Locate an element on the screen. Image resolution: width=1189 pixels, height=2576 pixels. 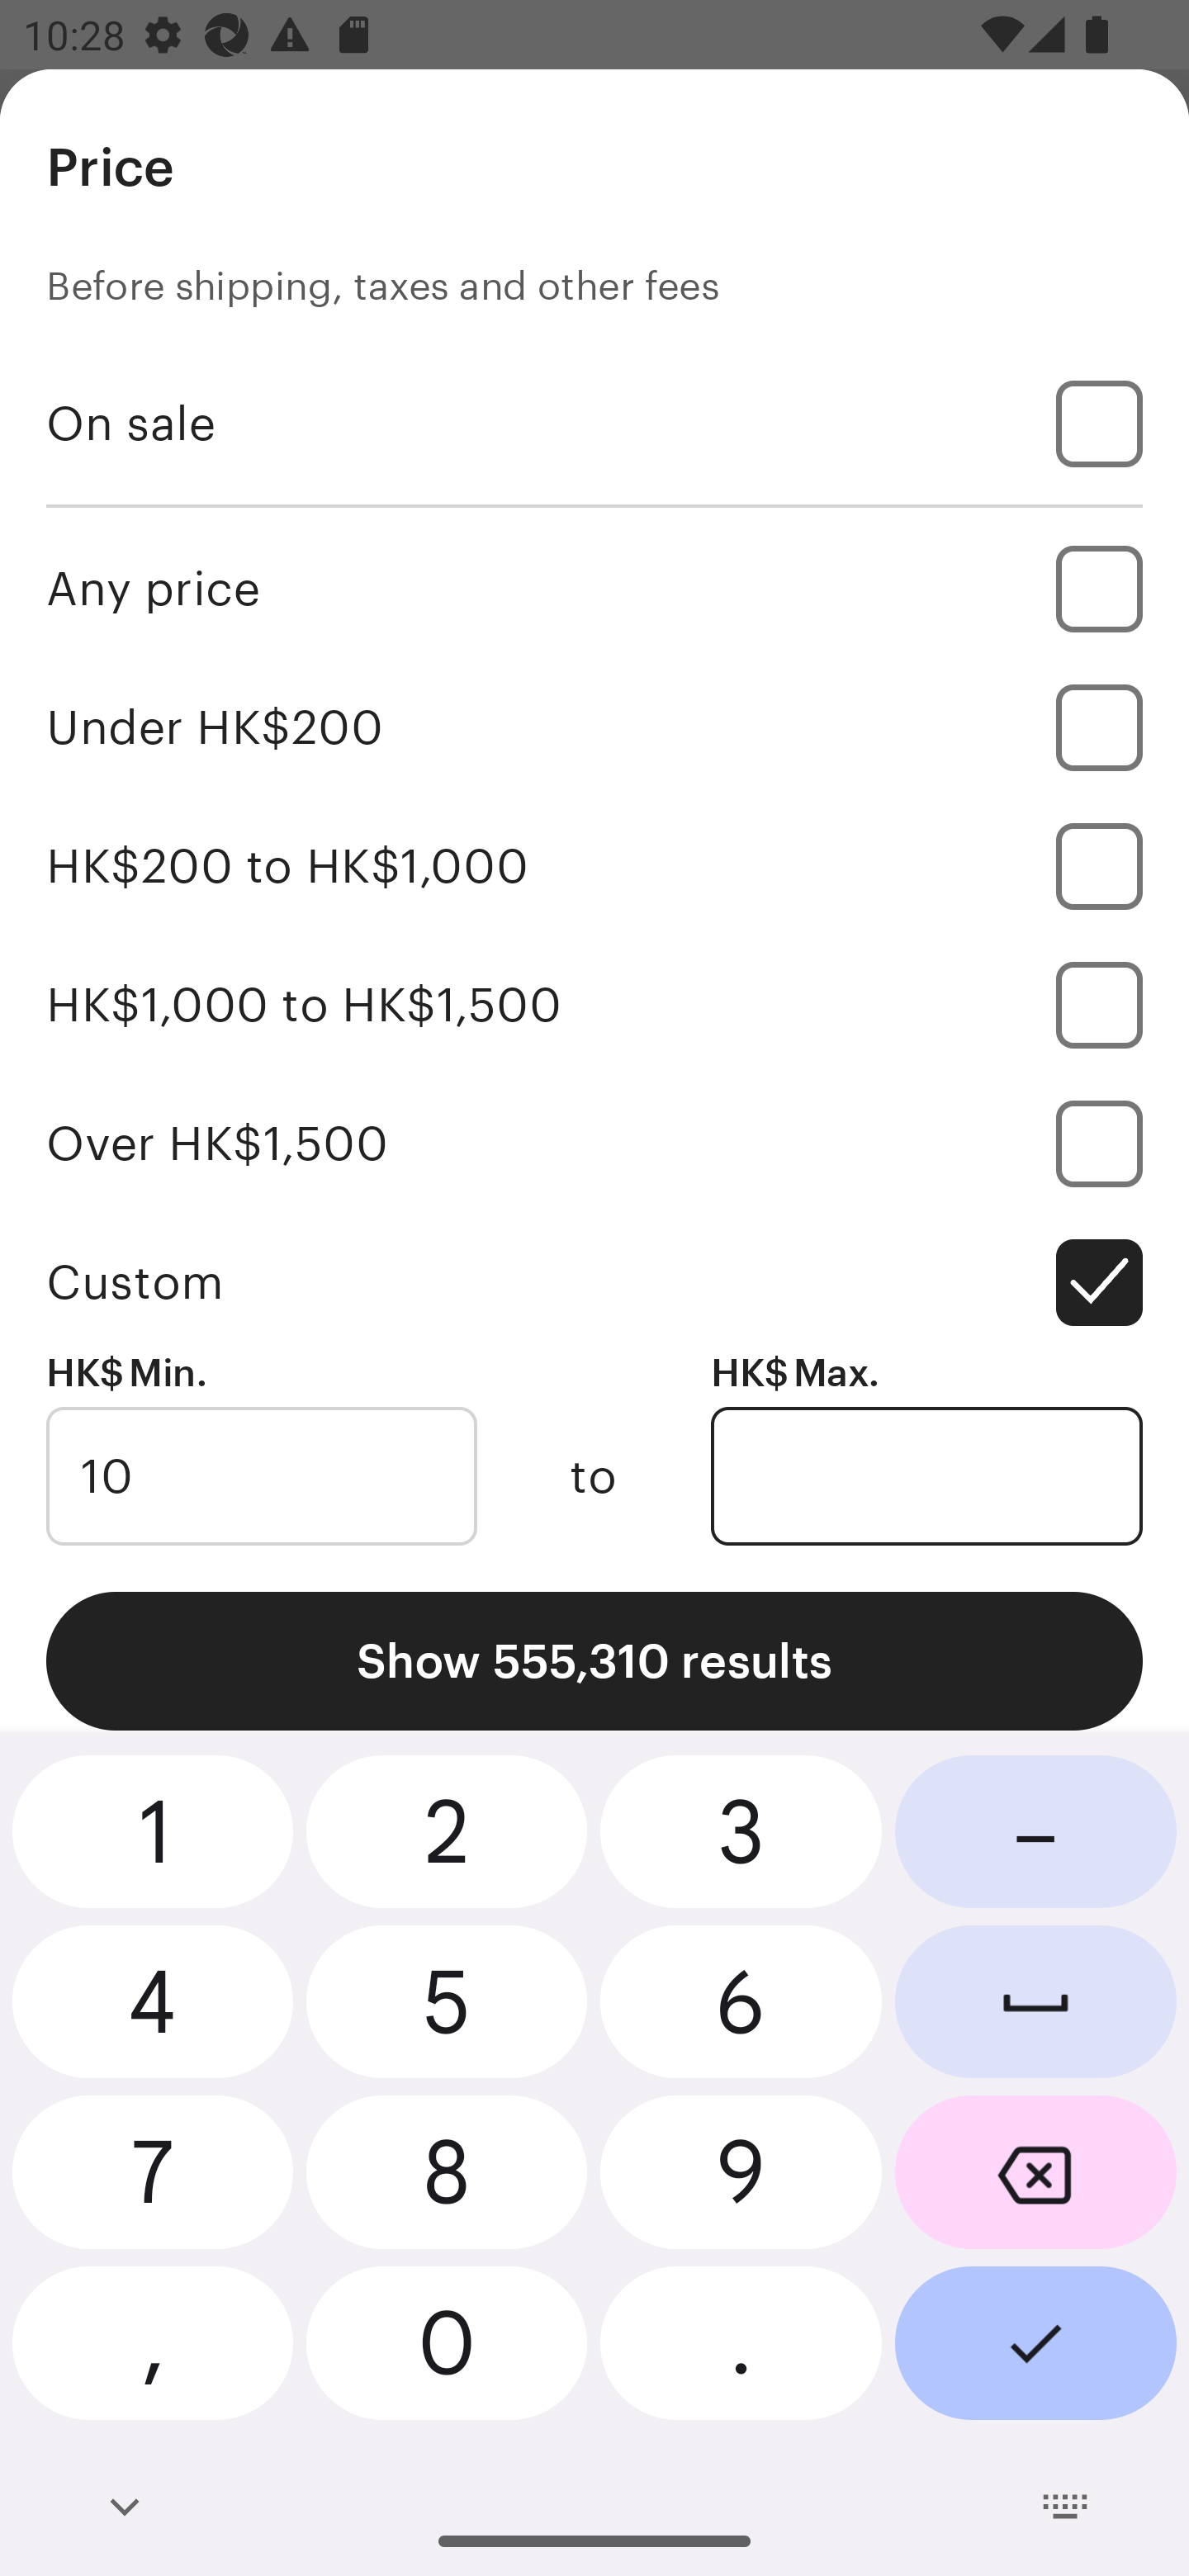
Over HK$1,500 is located at coordinates (594, 1144).